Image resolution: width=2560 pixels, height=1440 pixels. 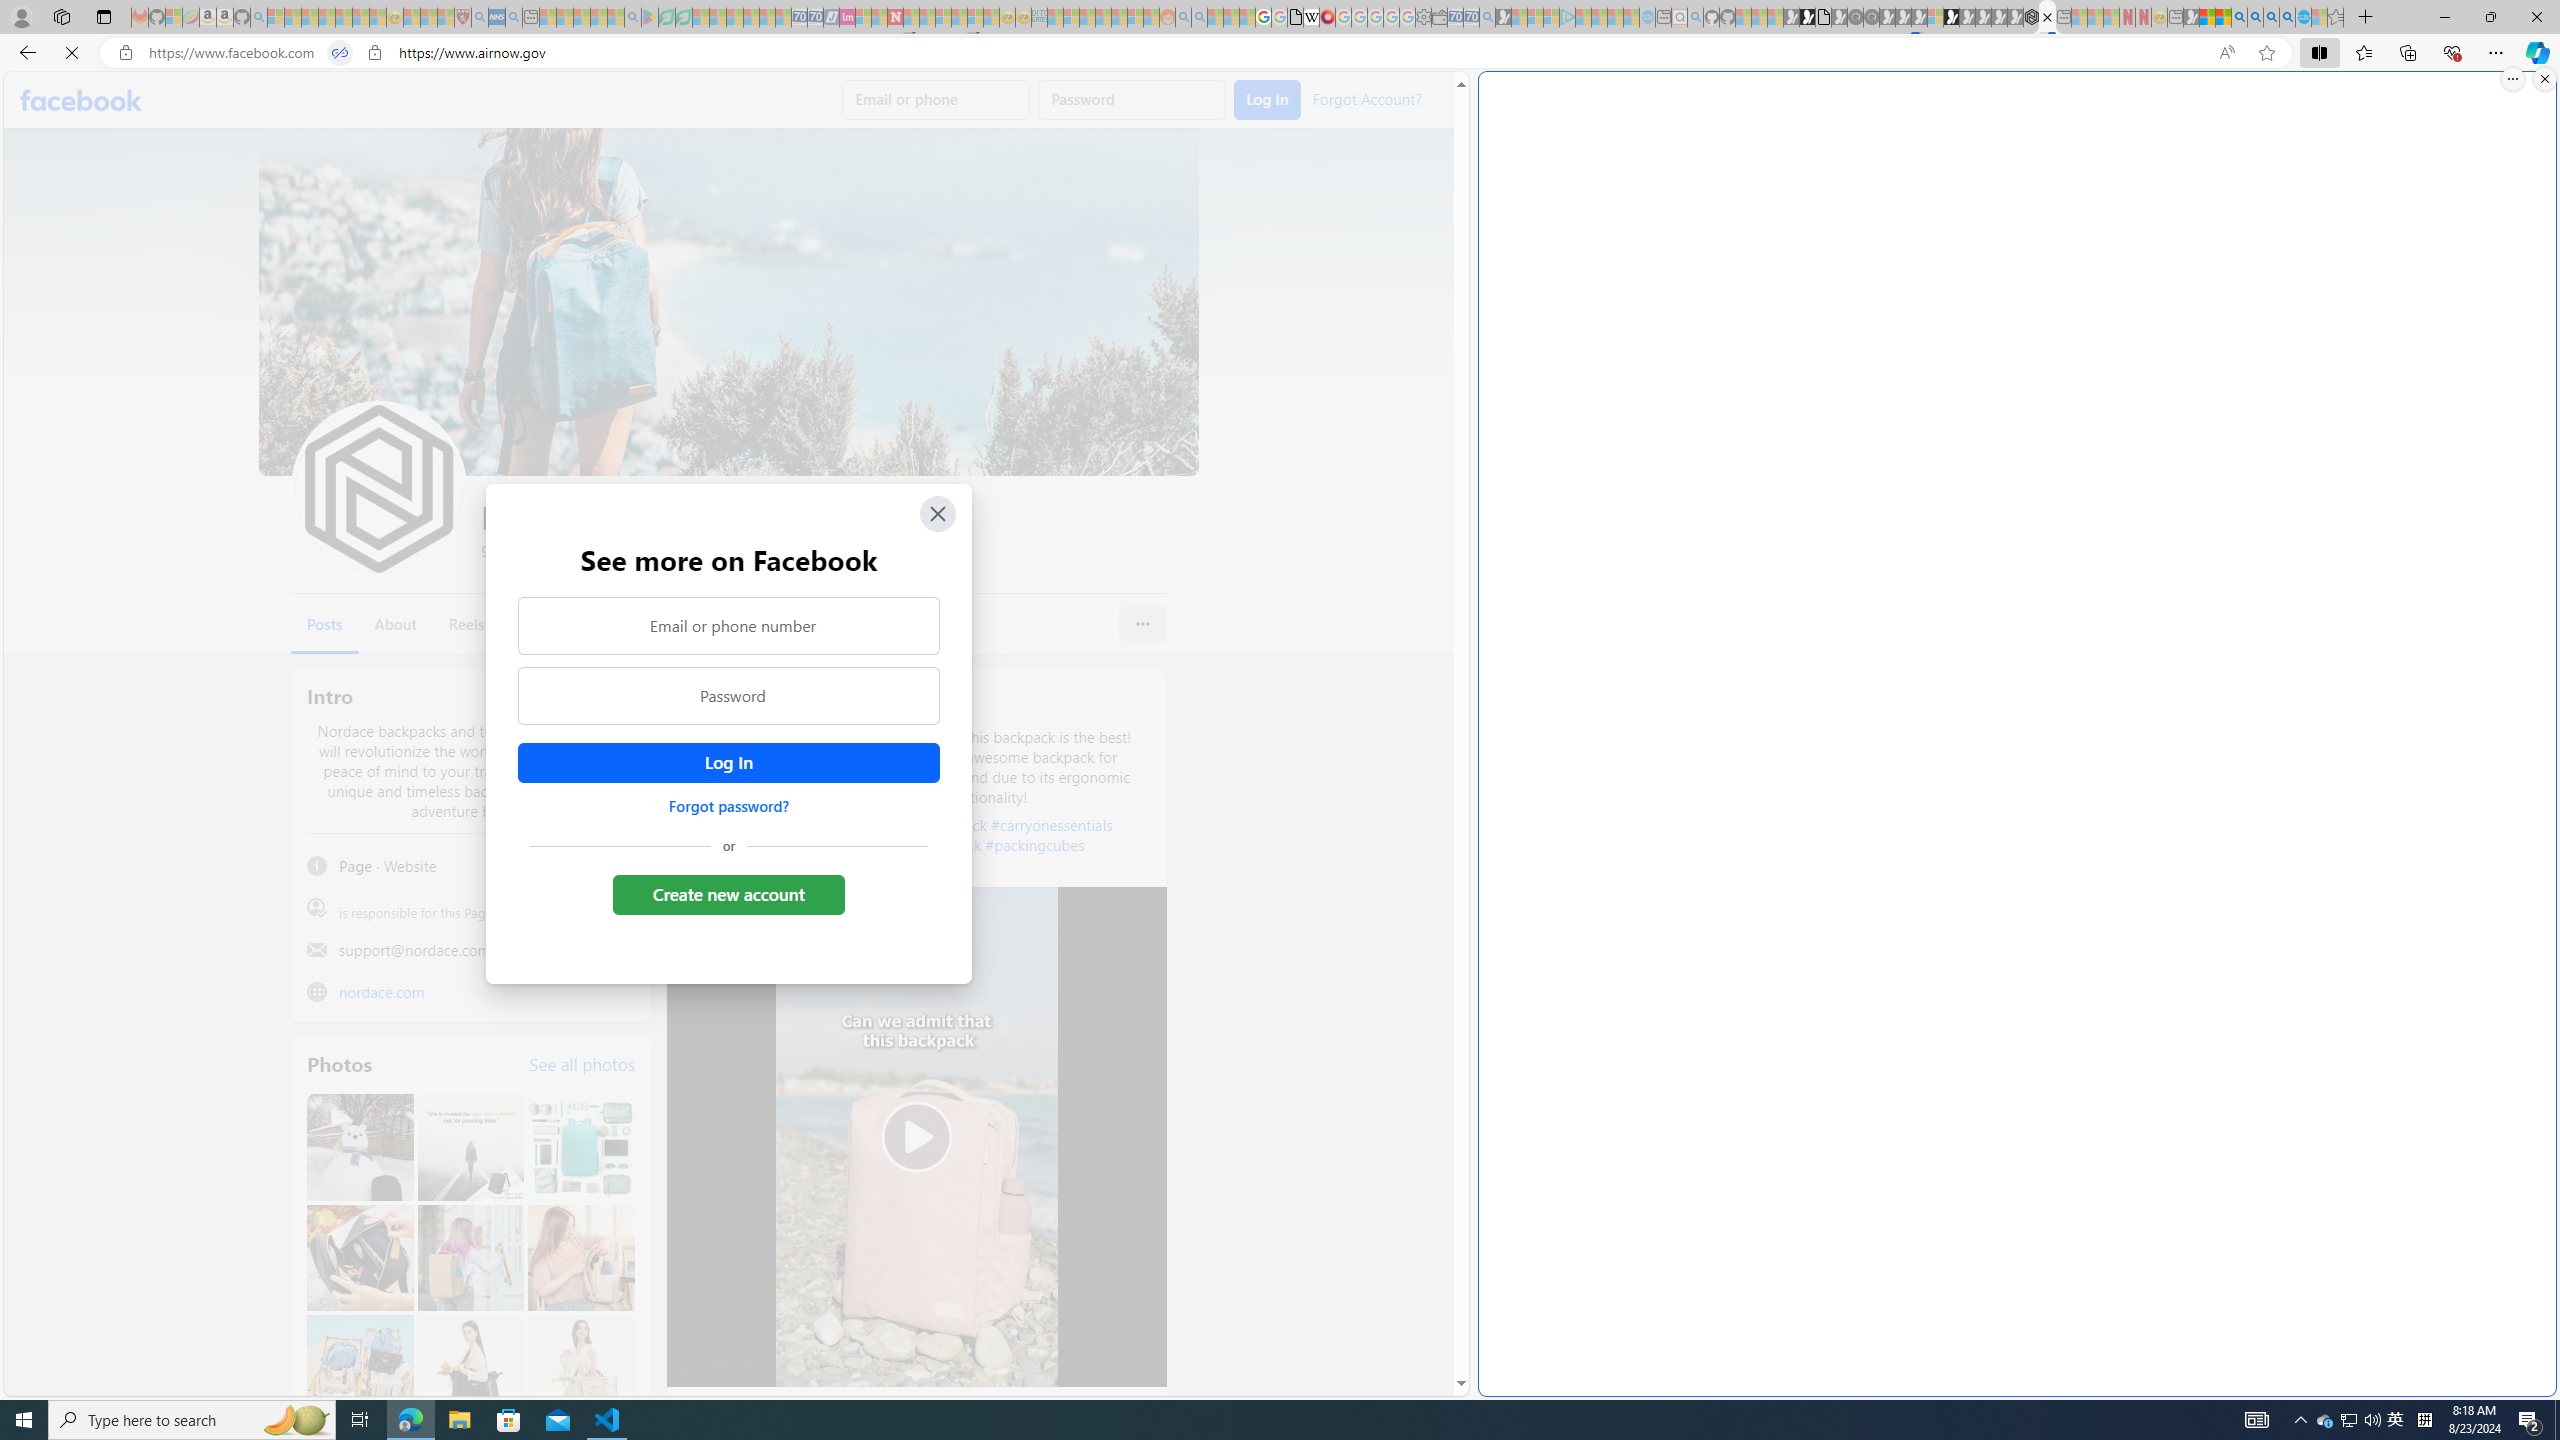 I want to click on Microsoft account | Privacy - Sleeping, so click(x=1551, y=17).